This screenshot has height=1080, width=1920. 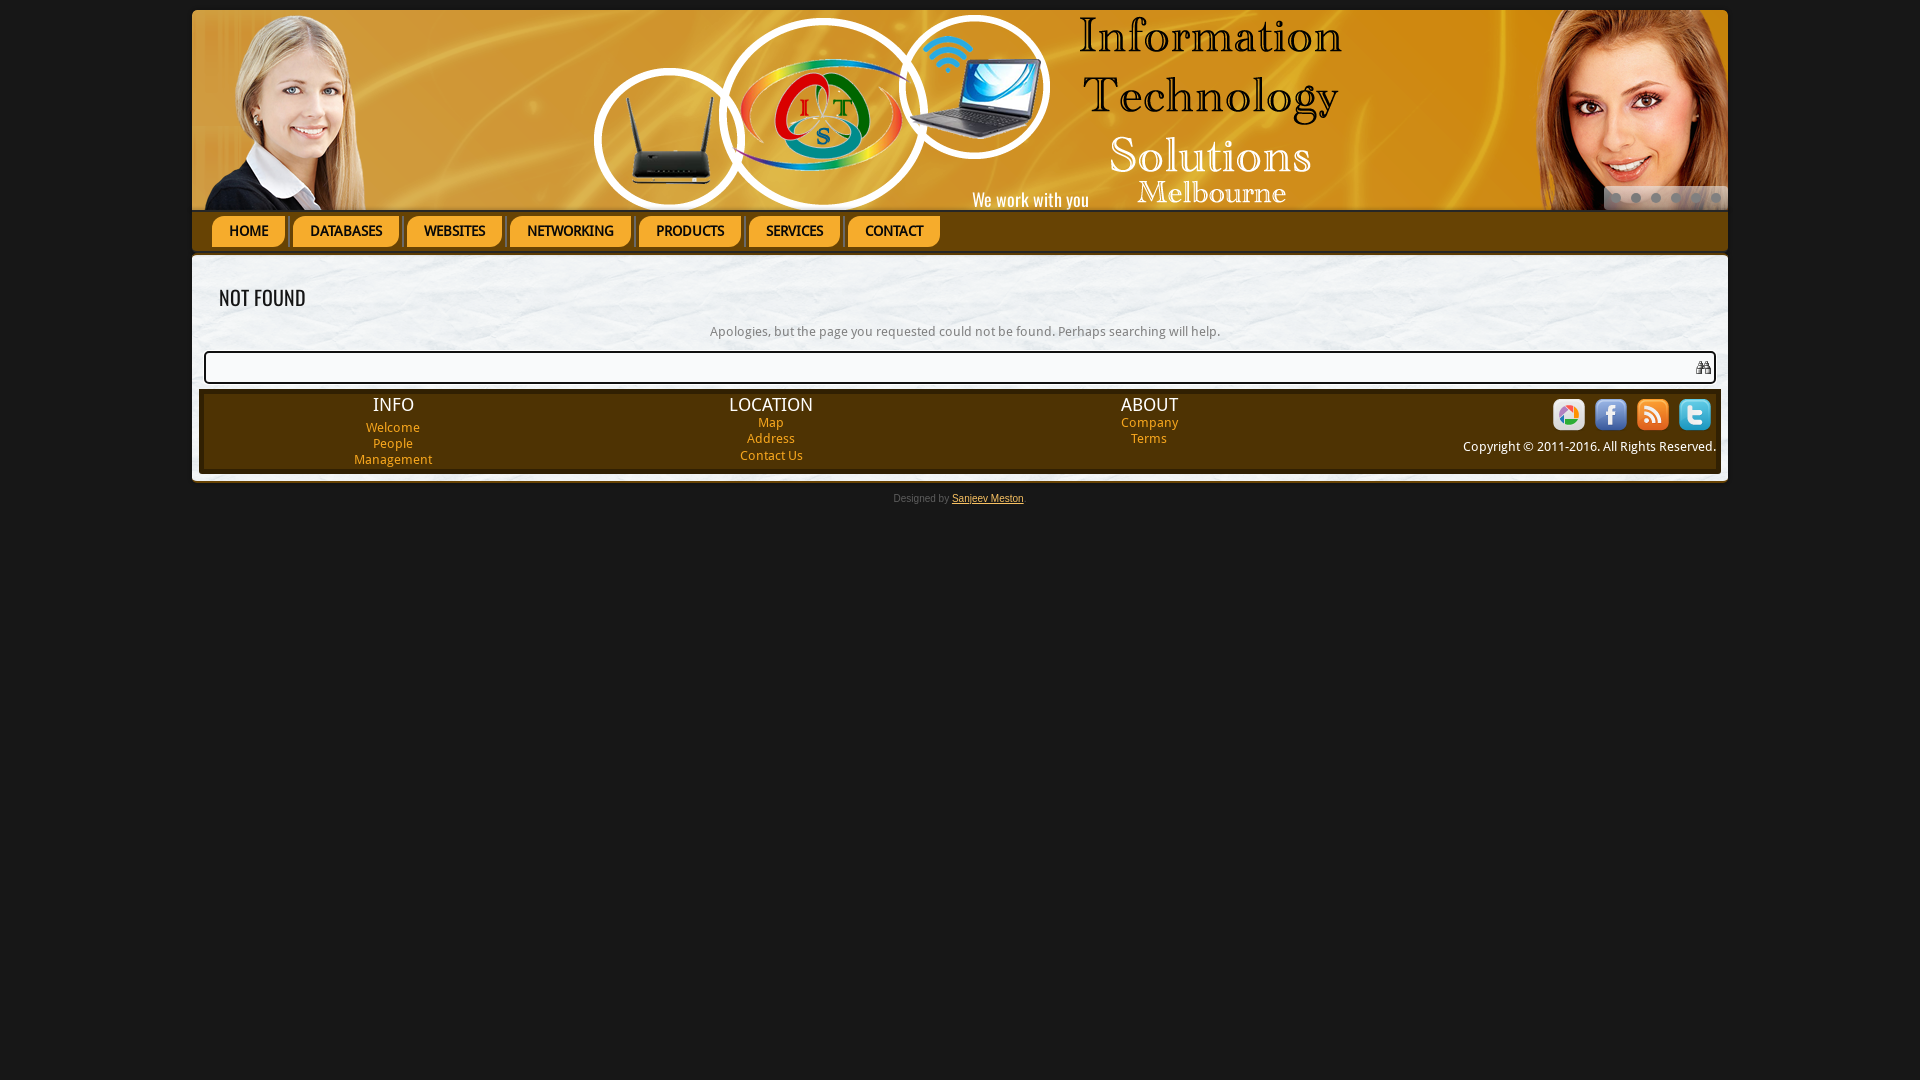 What do you see at coordinates (1149, 438) in the screenshot?
I see `Terms` at bounding box center [1149, 438].